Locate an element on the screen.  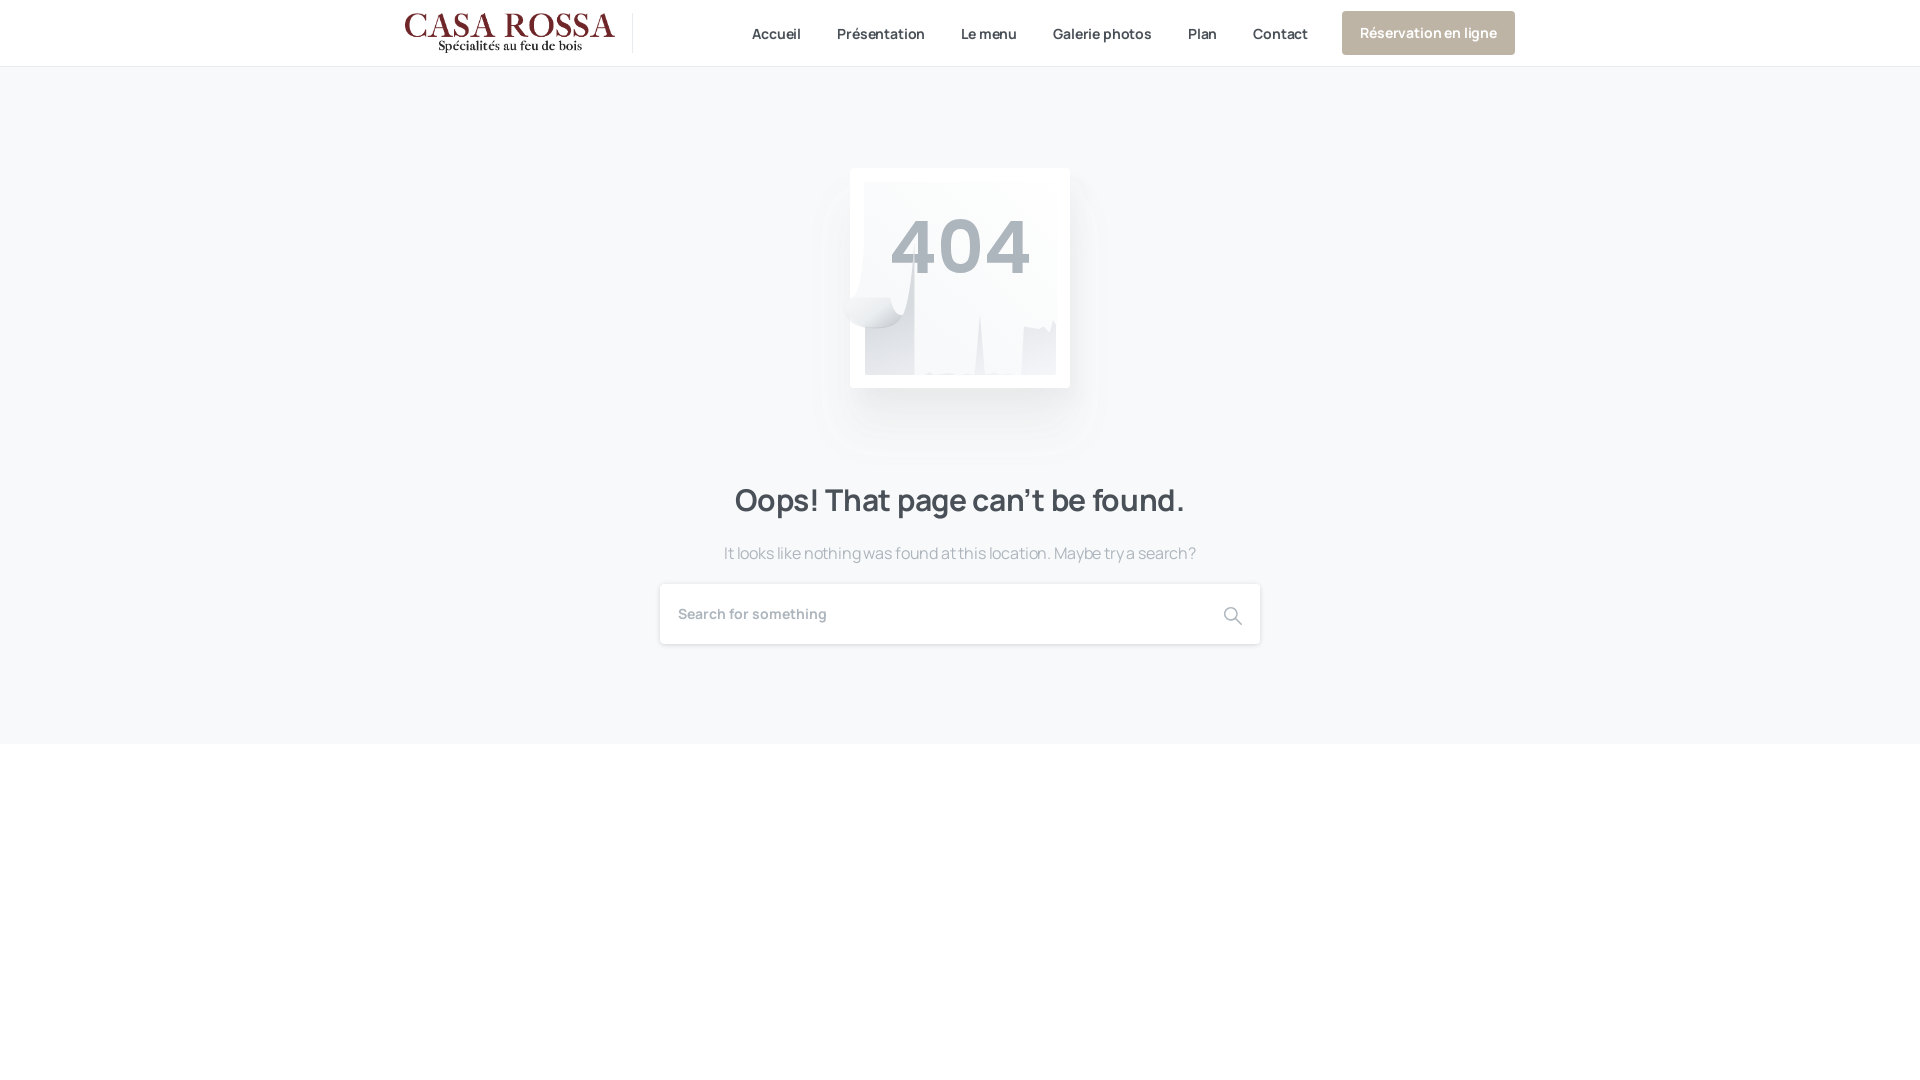
Contact is located at coordinates (1280, 34).